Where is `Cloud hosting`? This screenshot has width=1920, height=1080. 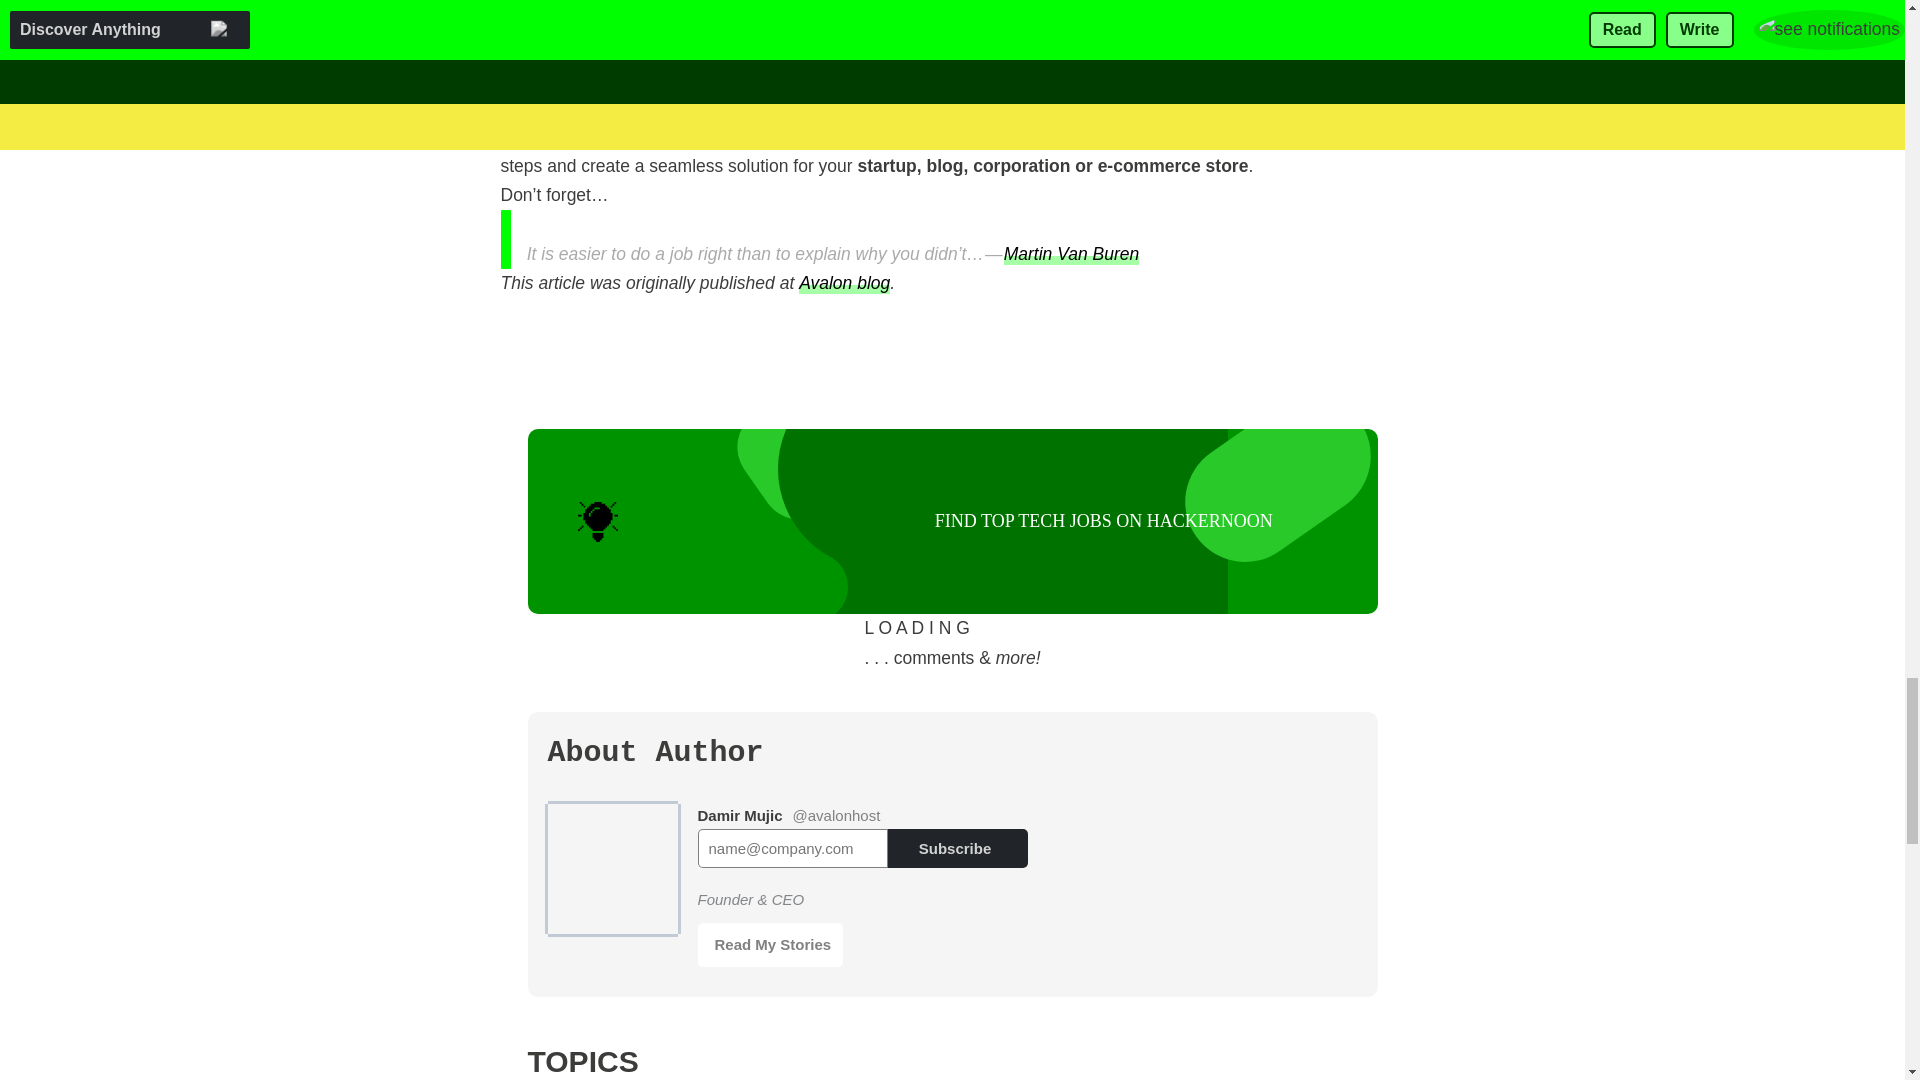 Cloud hosting is located at coordinates (552, 1).